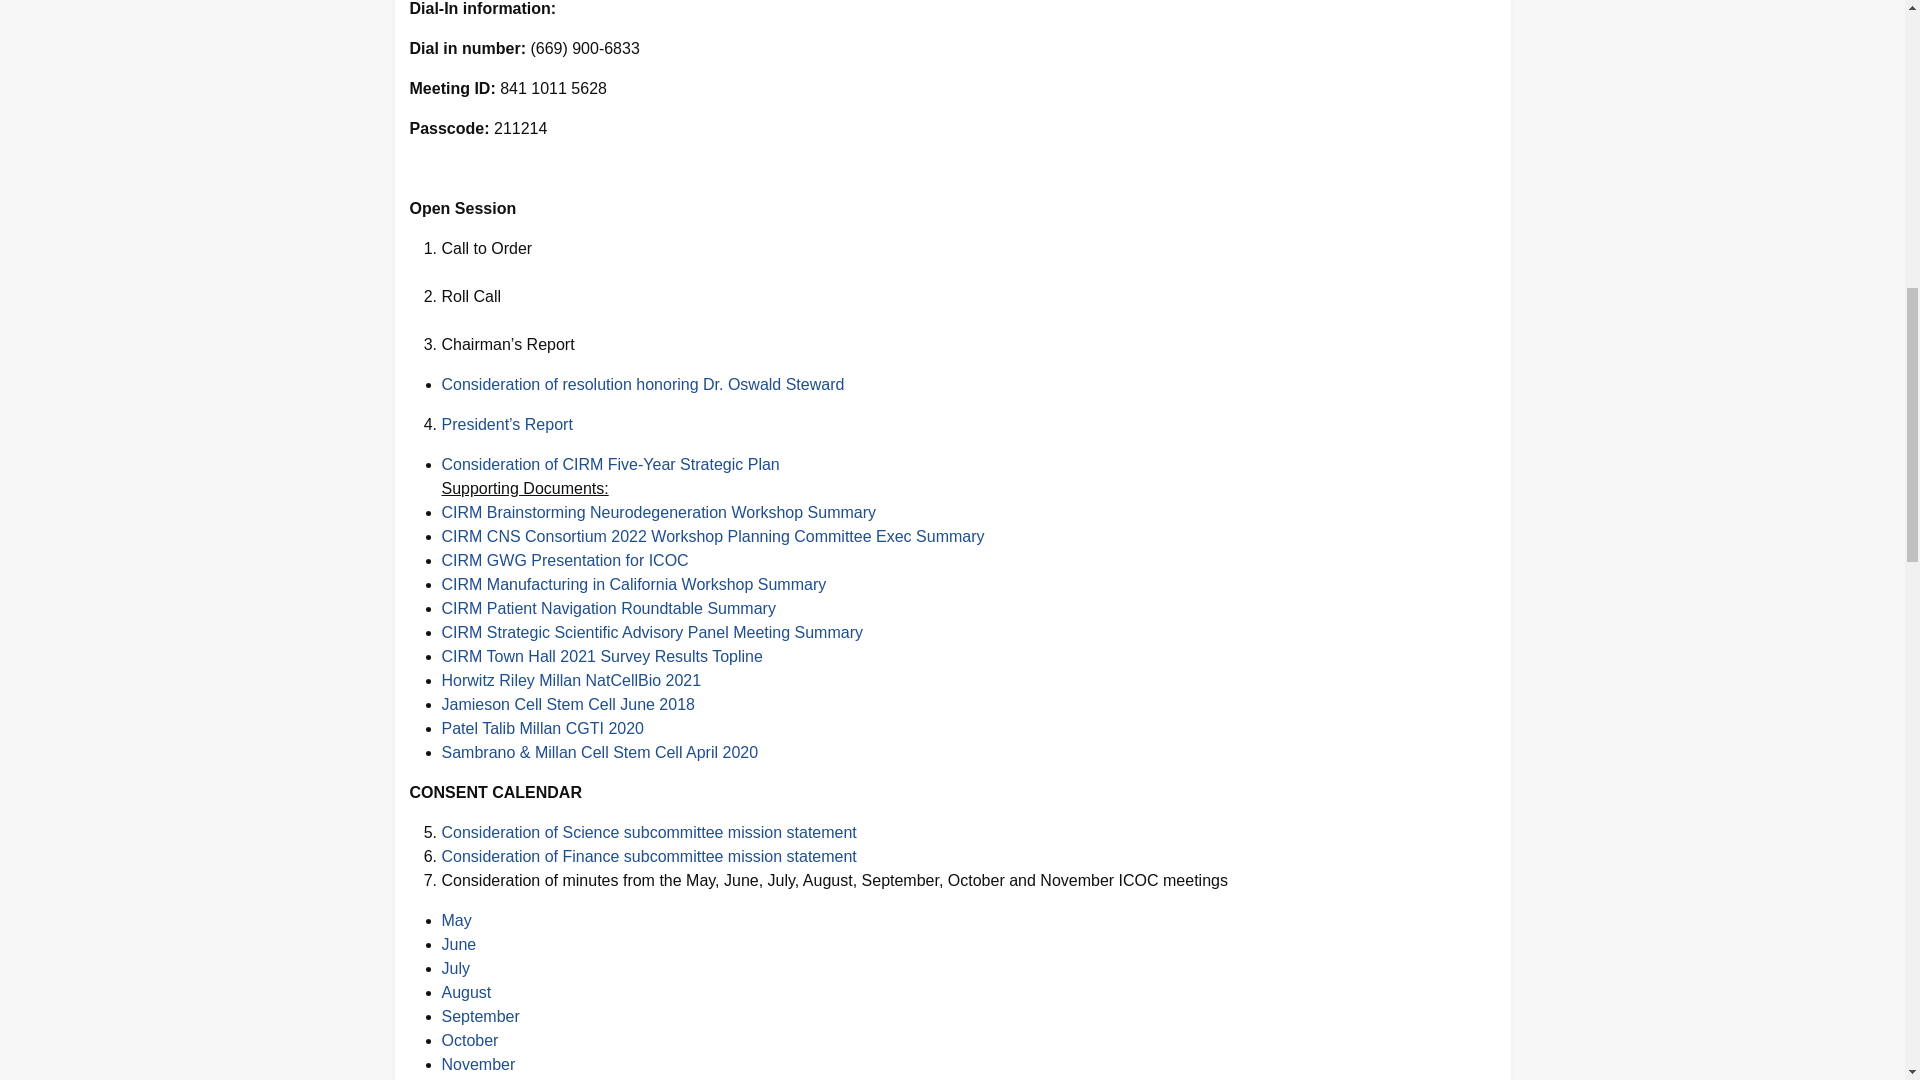 The image size is (1920, 1080). I want to click on June, so click(458, 944).